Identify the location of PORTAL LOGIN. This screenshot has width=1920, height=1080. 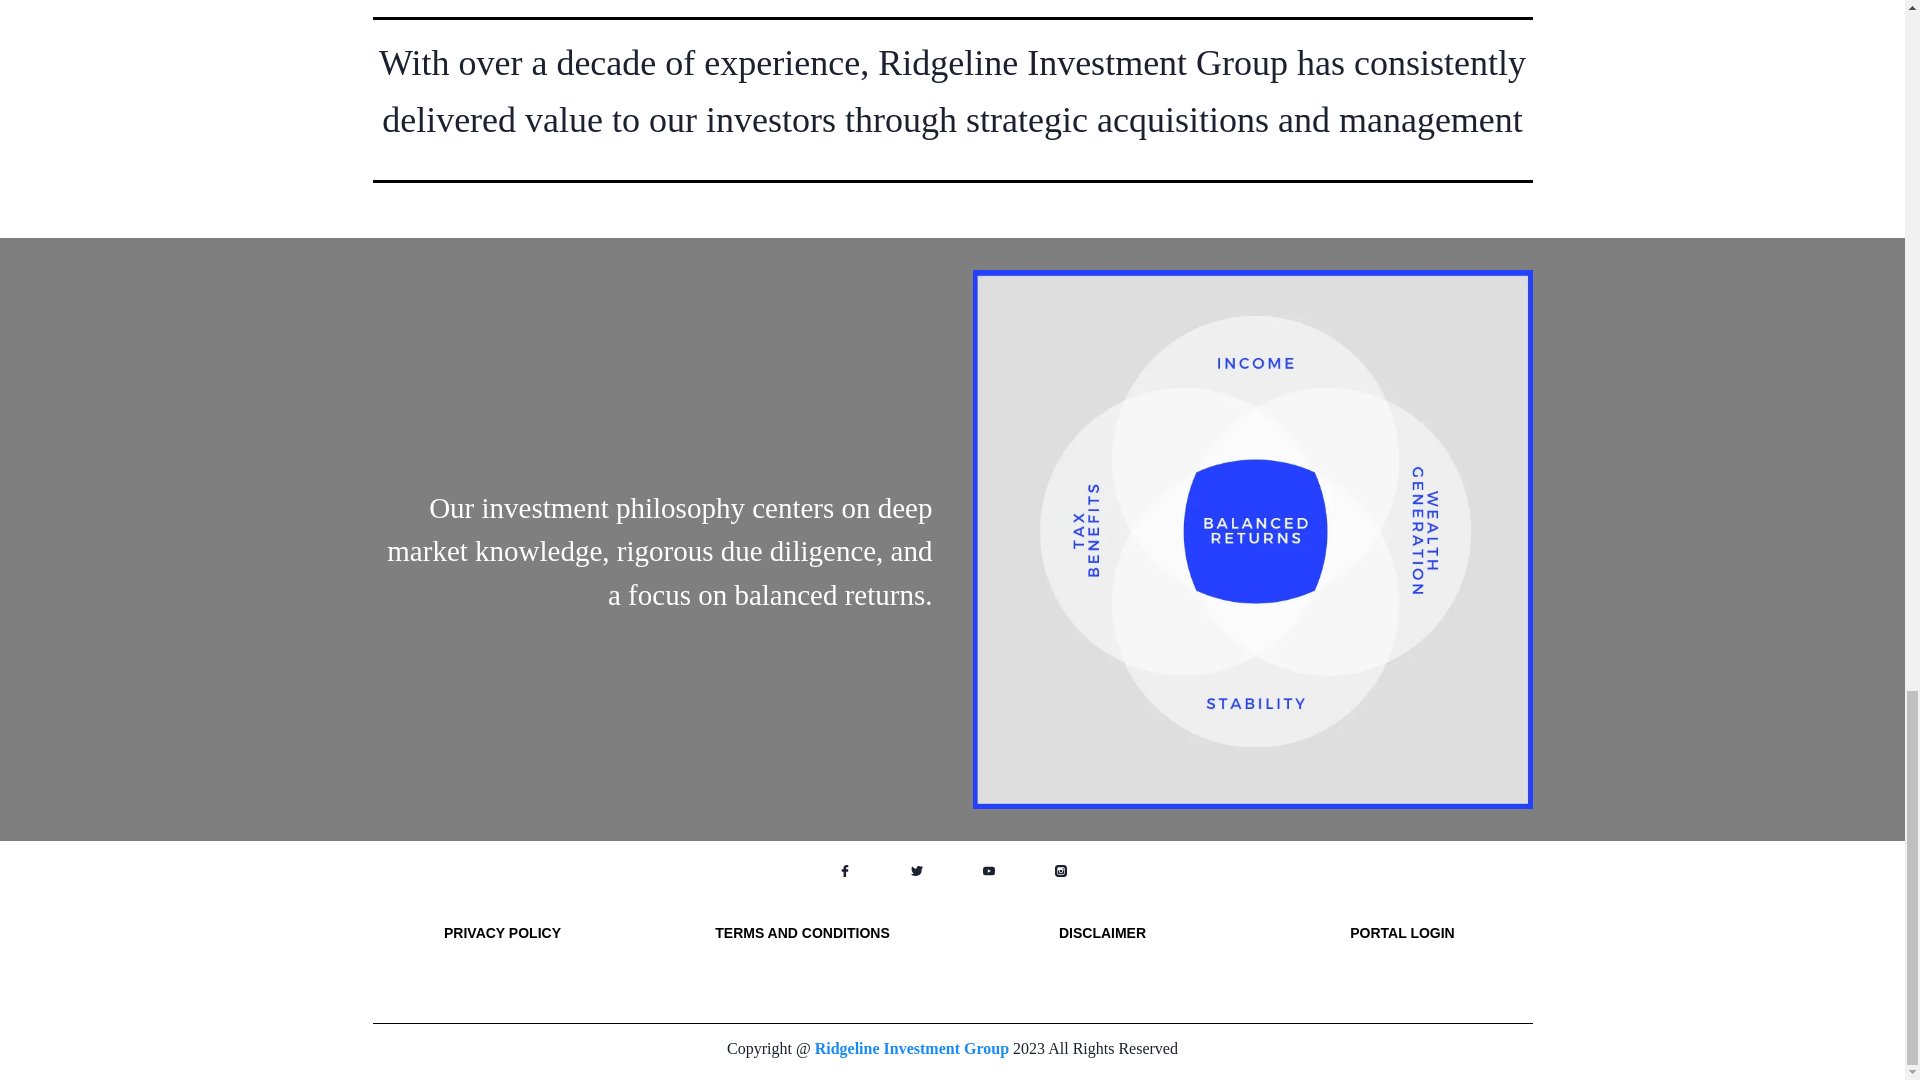
(1401, 932).